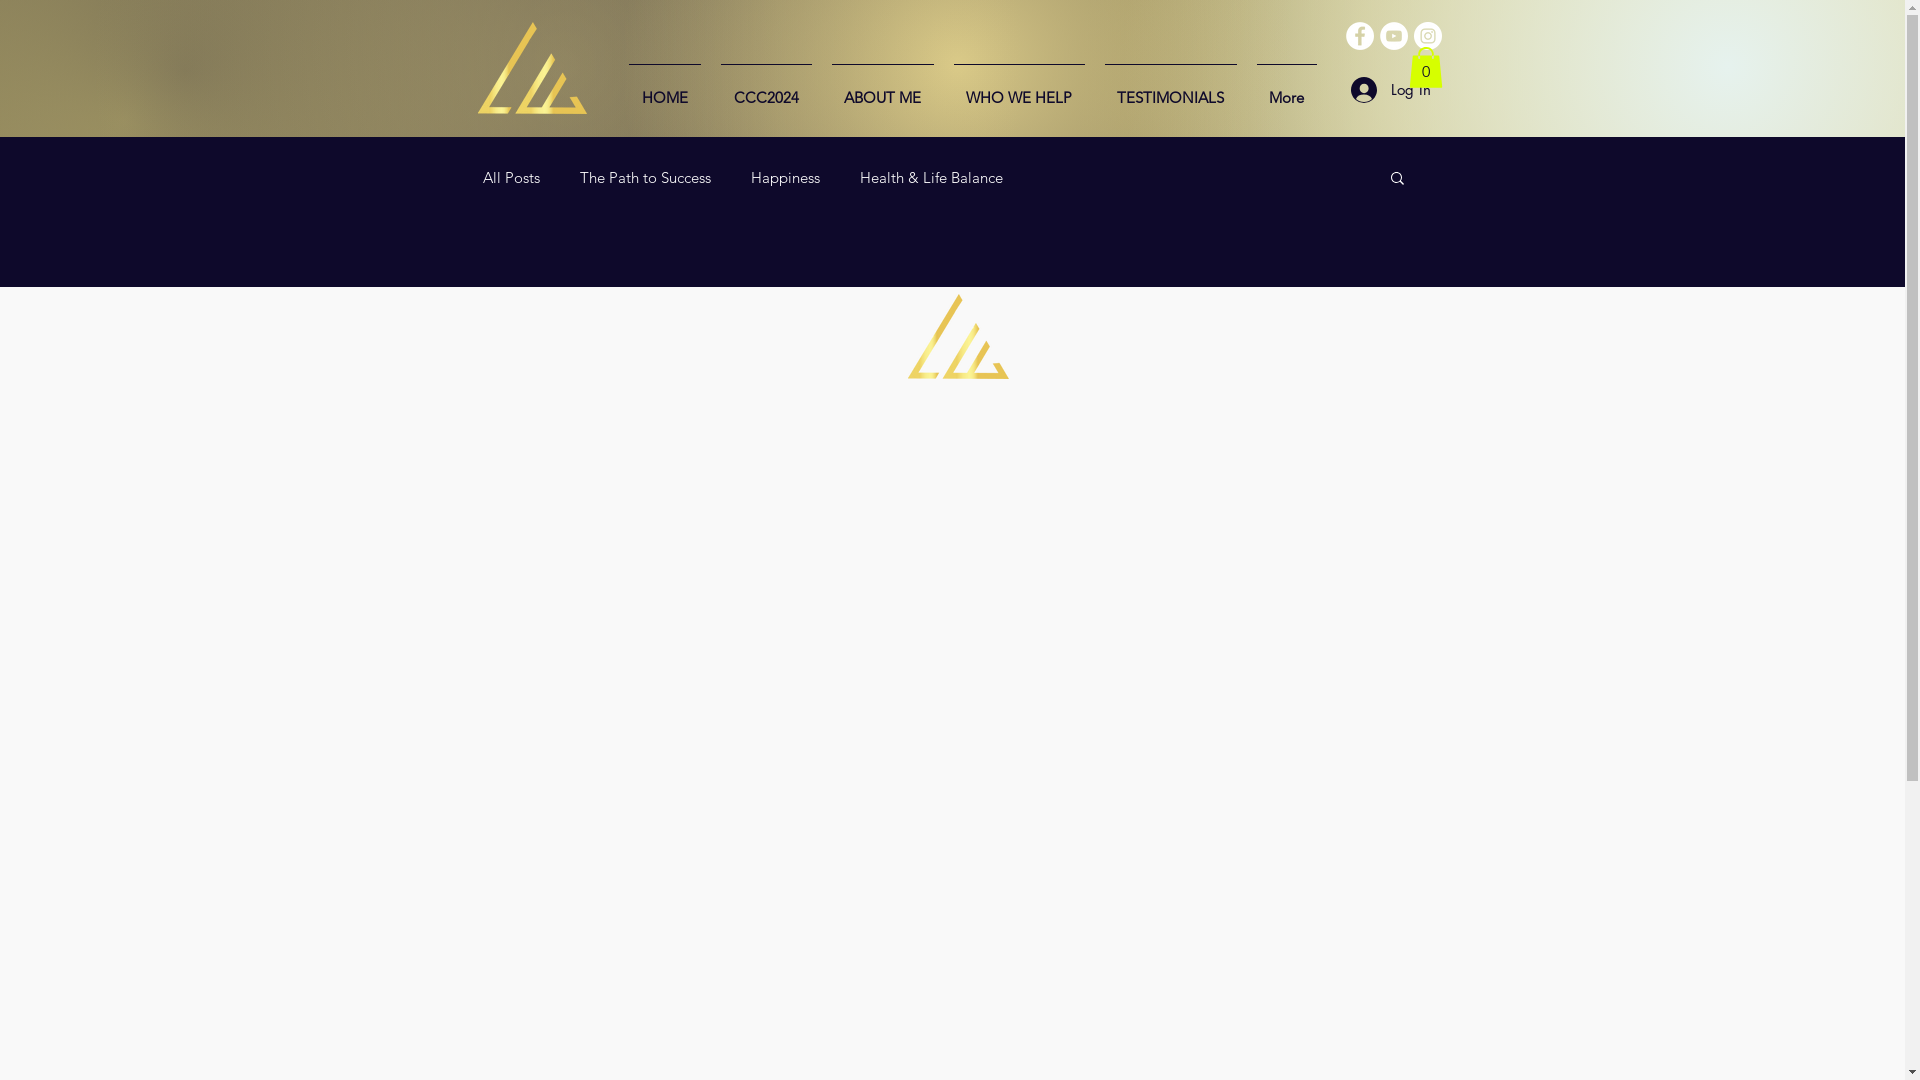 The image size is (1920, 1080). Describe the element at coordinates (1425, 68) in the screenshot. I see `0` at that location.